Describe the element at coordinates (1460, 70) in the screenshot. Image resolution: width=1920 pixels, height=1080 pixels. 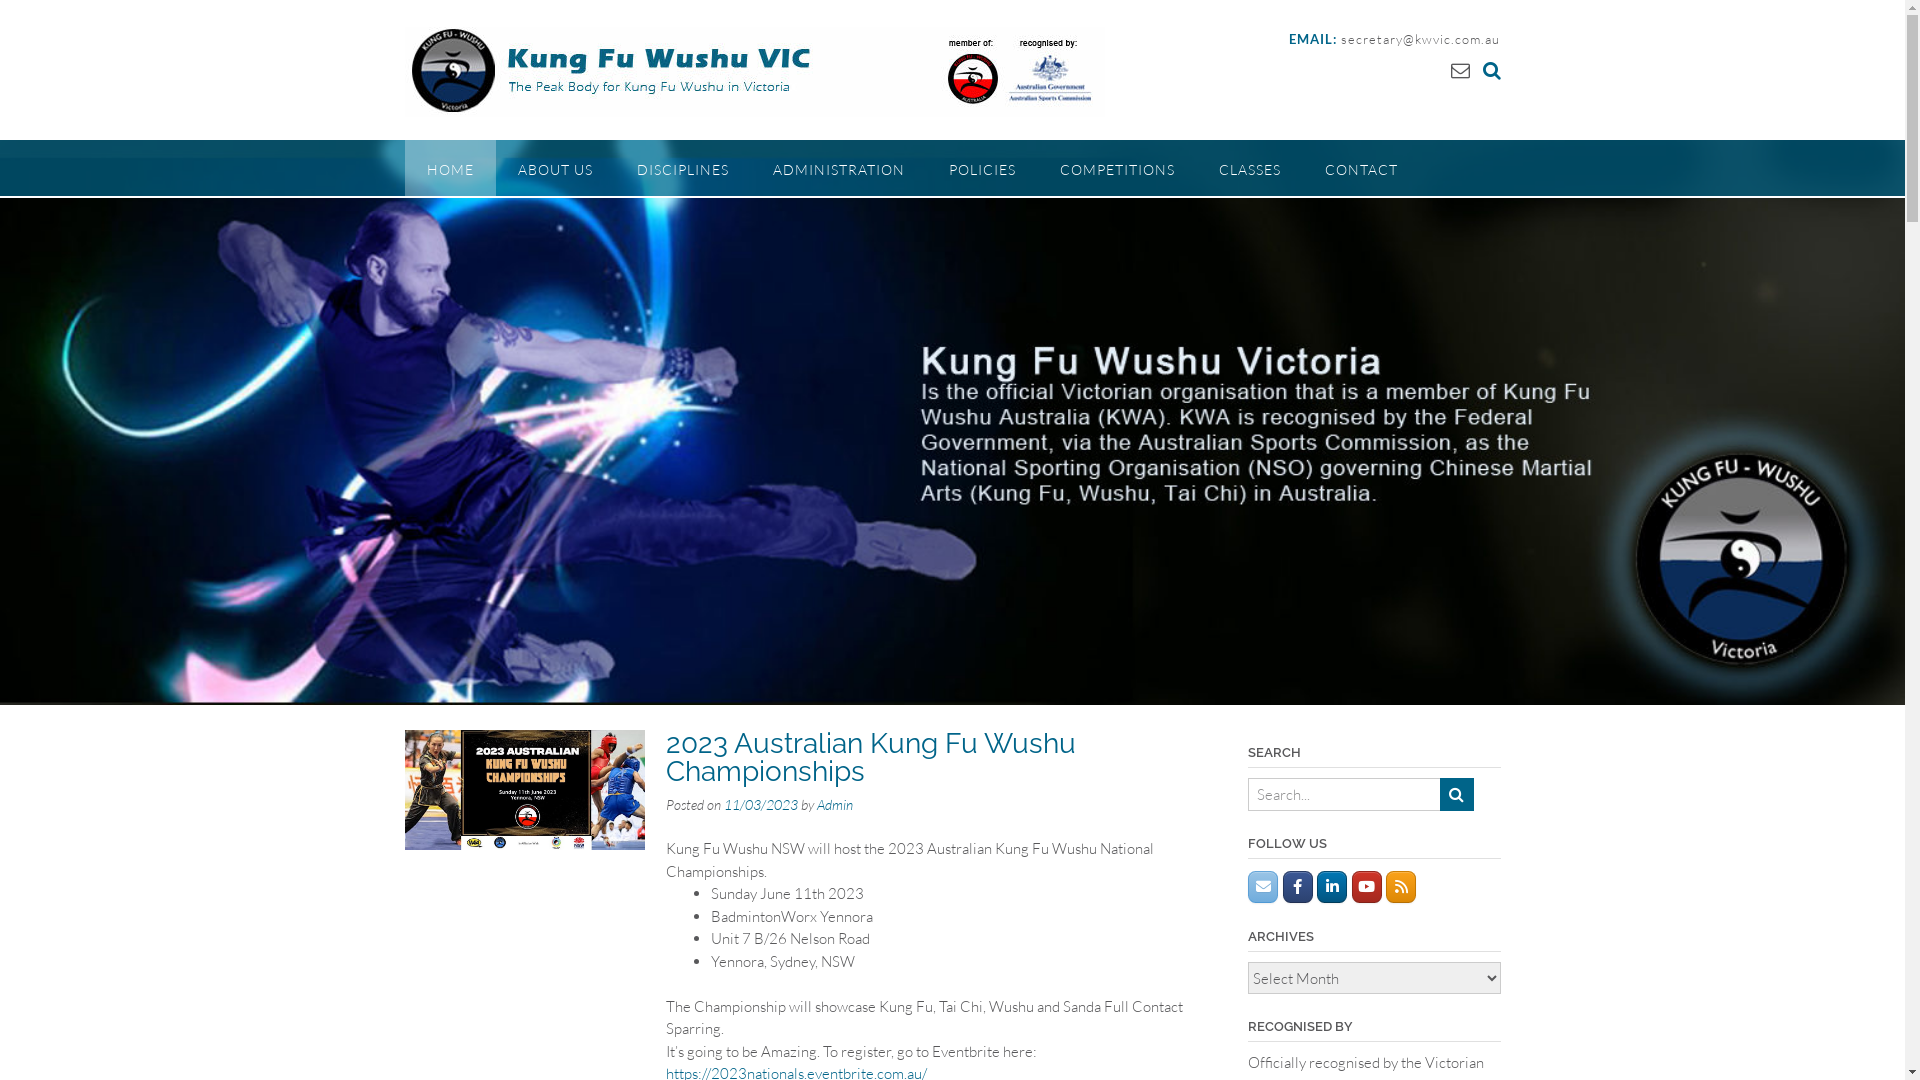
I see `Send us an email` at that location.